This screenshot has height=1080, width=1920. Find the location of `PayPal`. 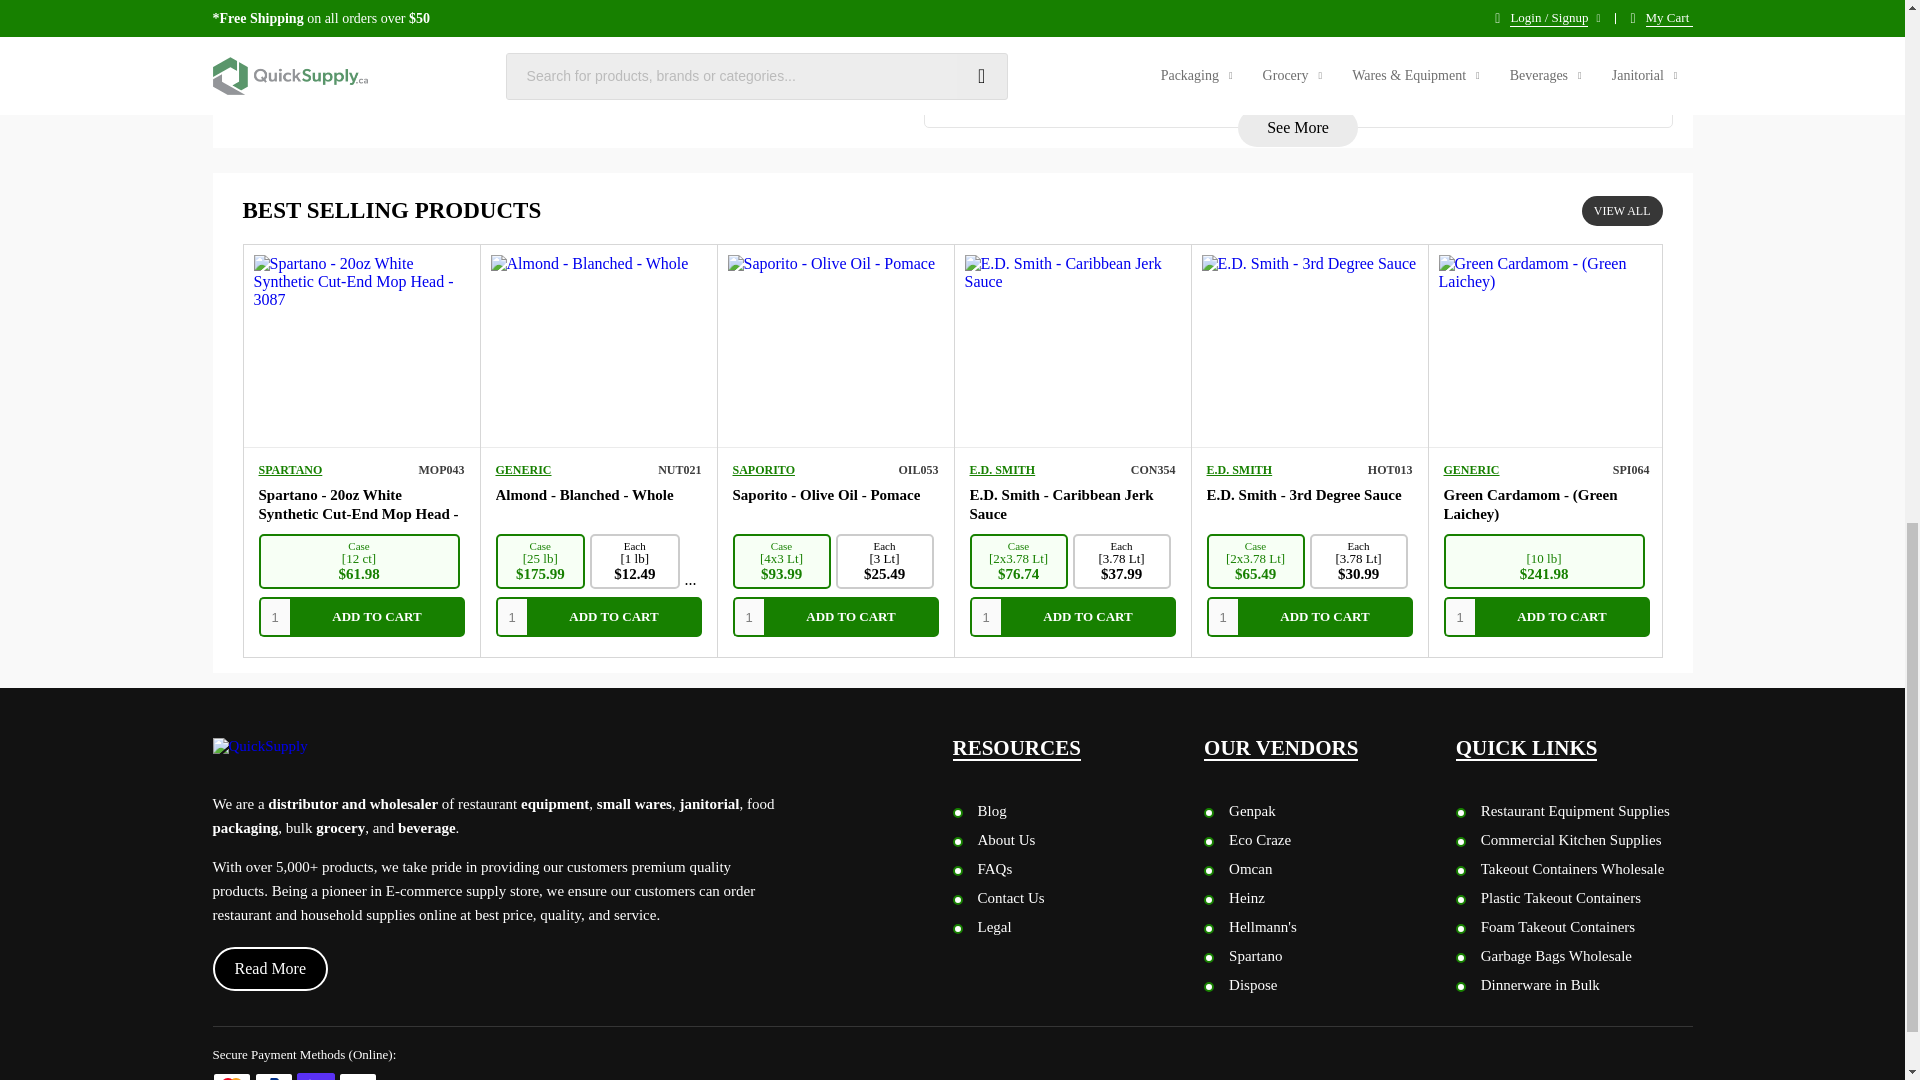

PayPal is located at coordinates (272, 1076).